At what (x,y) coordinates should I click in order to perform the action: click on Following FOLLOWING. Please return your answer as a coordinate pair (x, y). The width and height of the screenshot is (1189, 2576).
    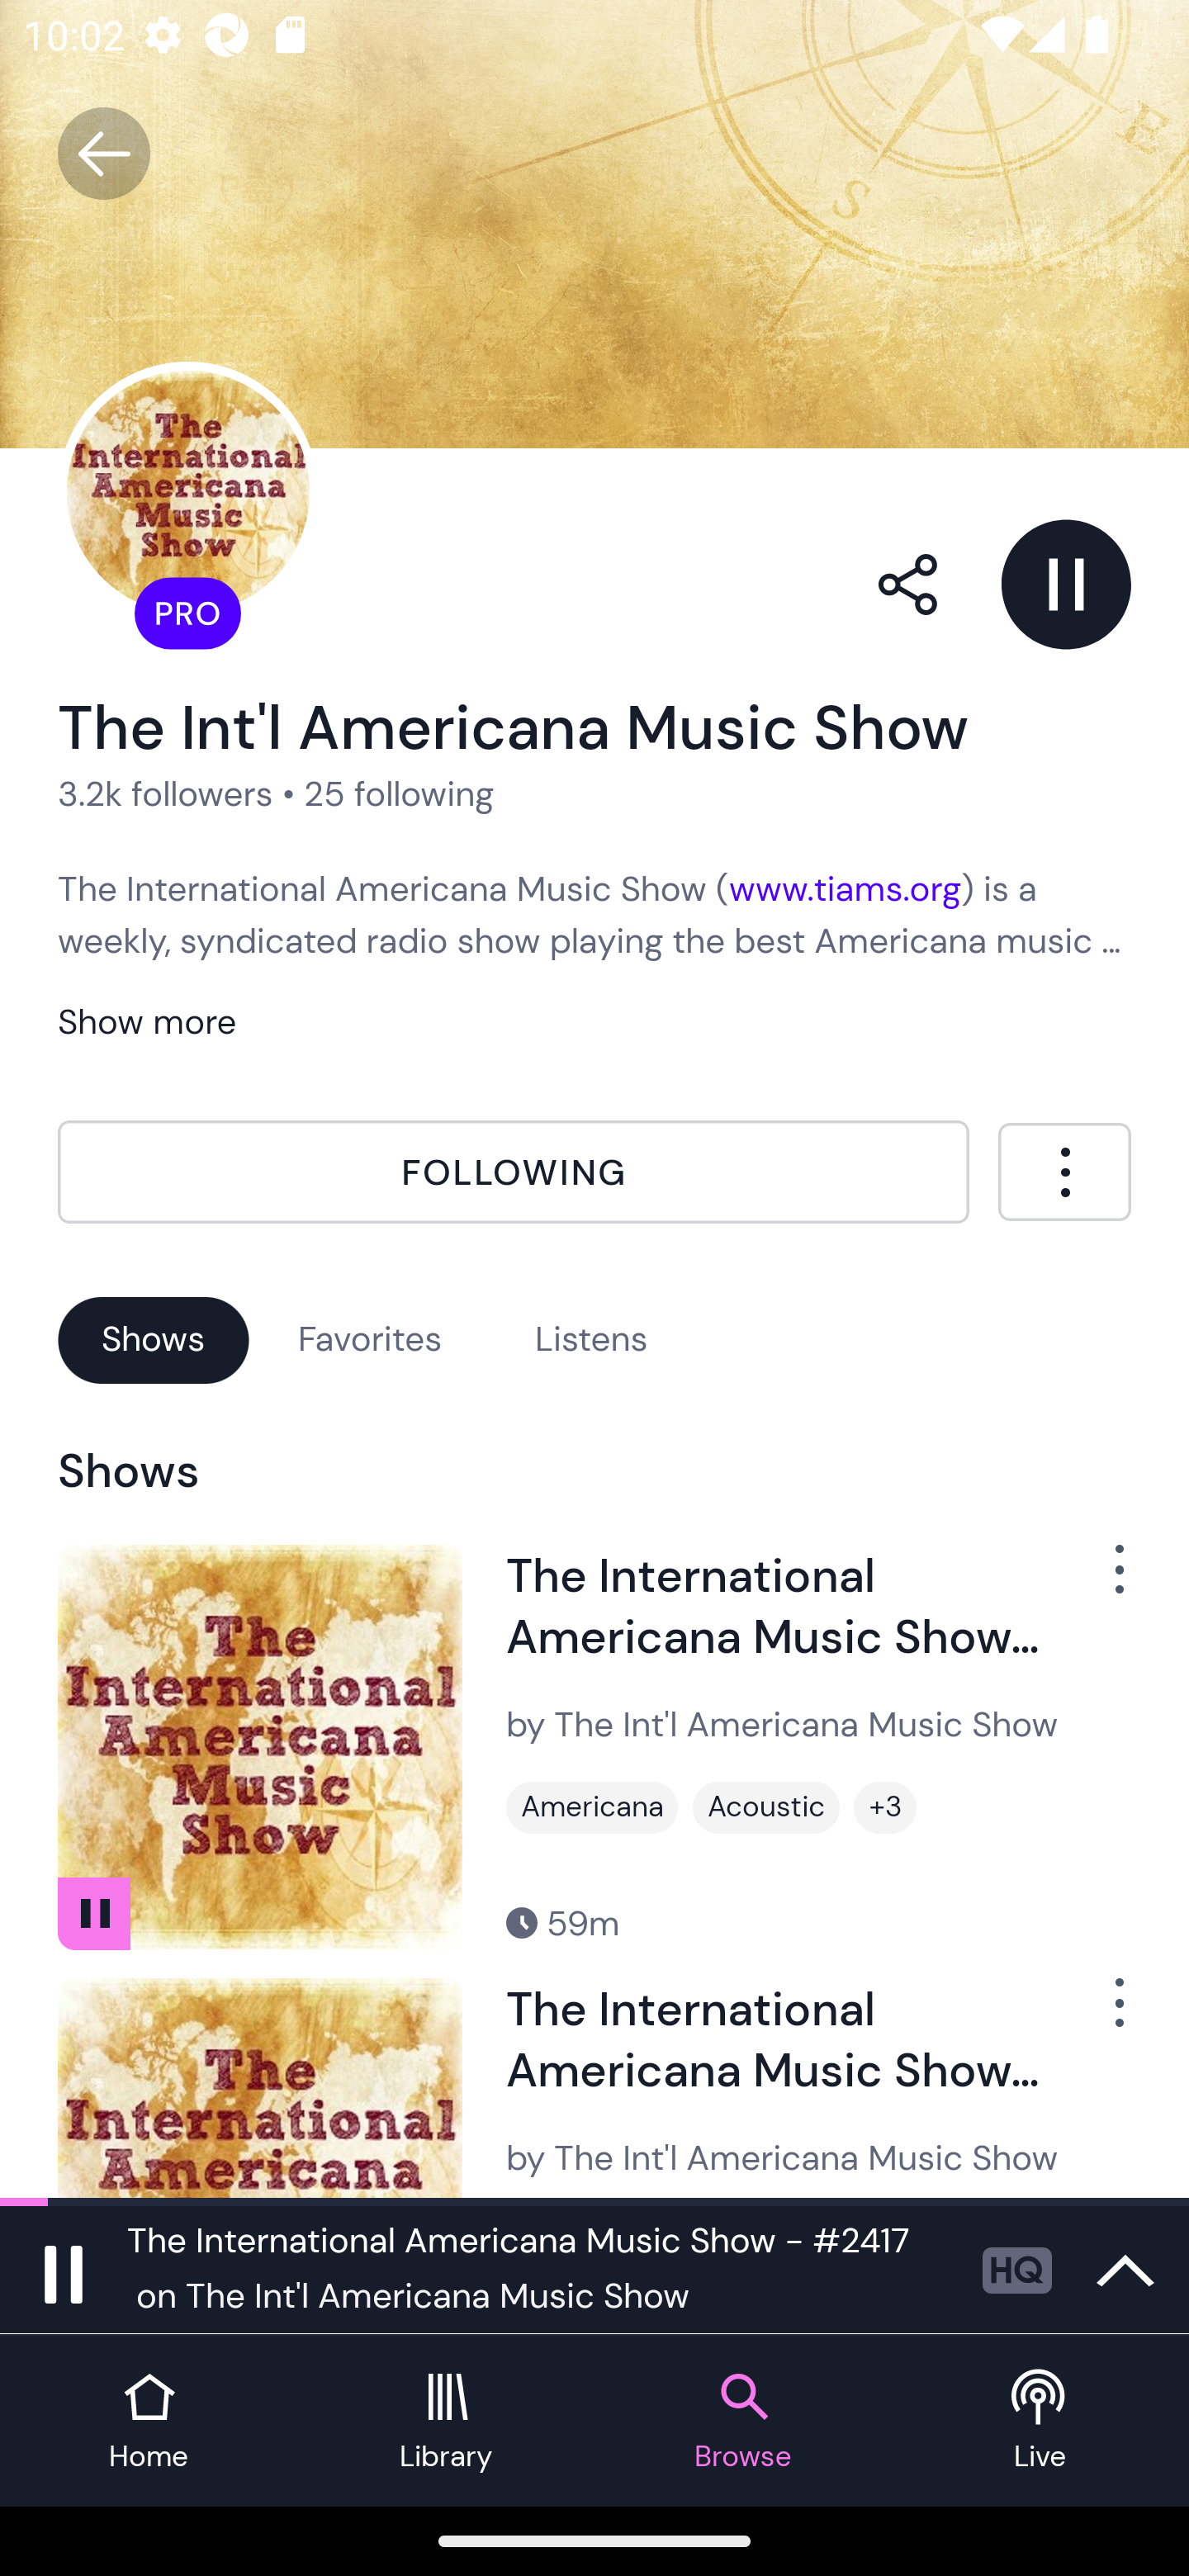
    Looking at the image, I should click on (514, 1172).